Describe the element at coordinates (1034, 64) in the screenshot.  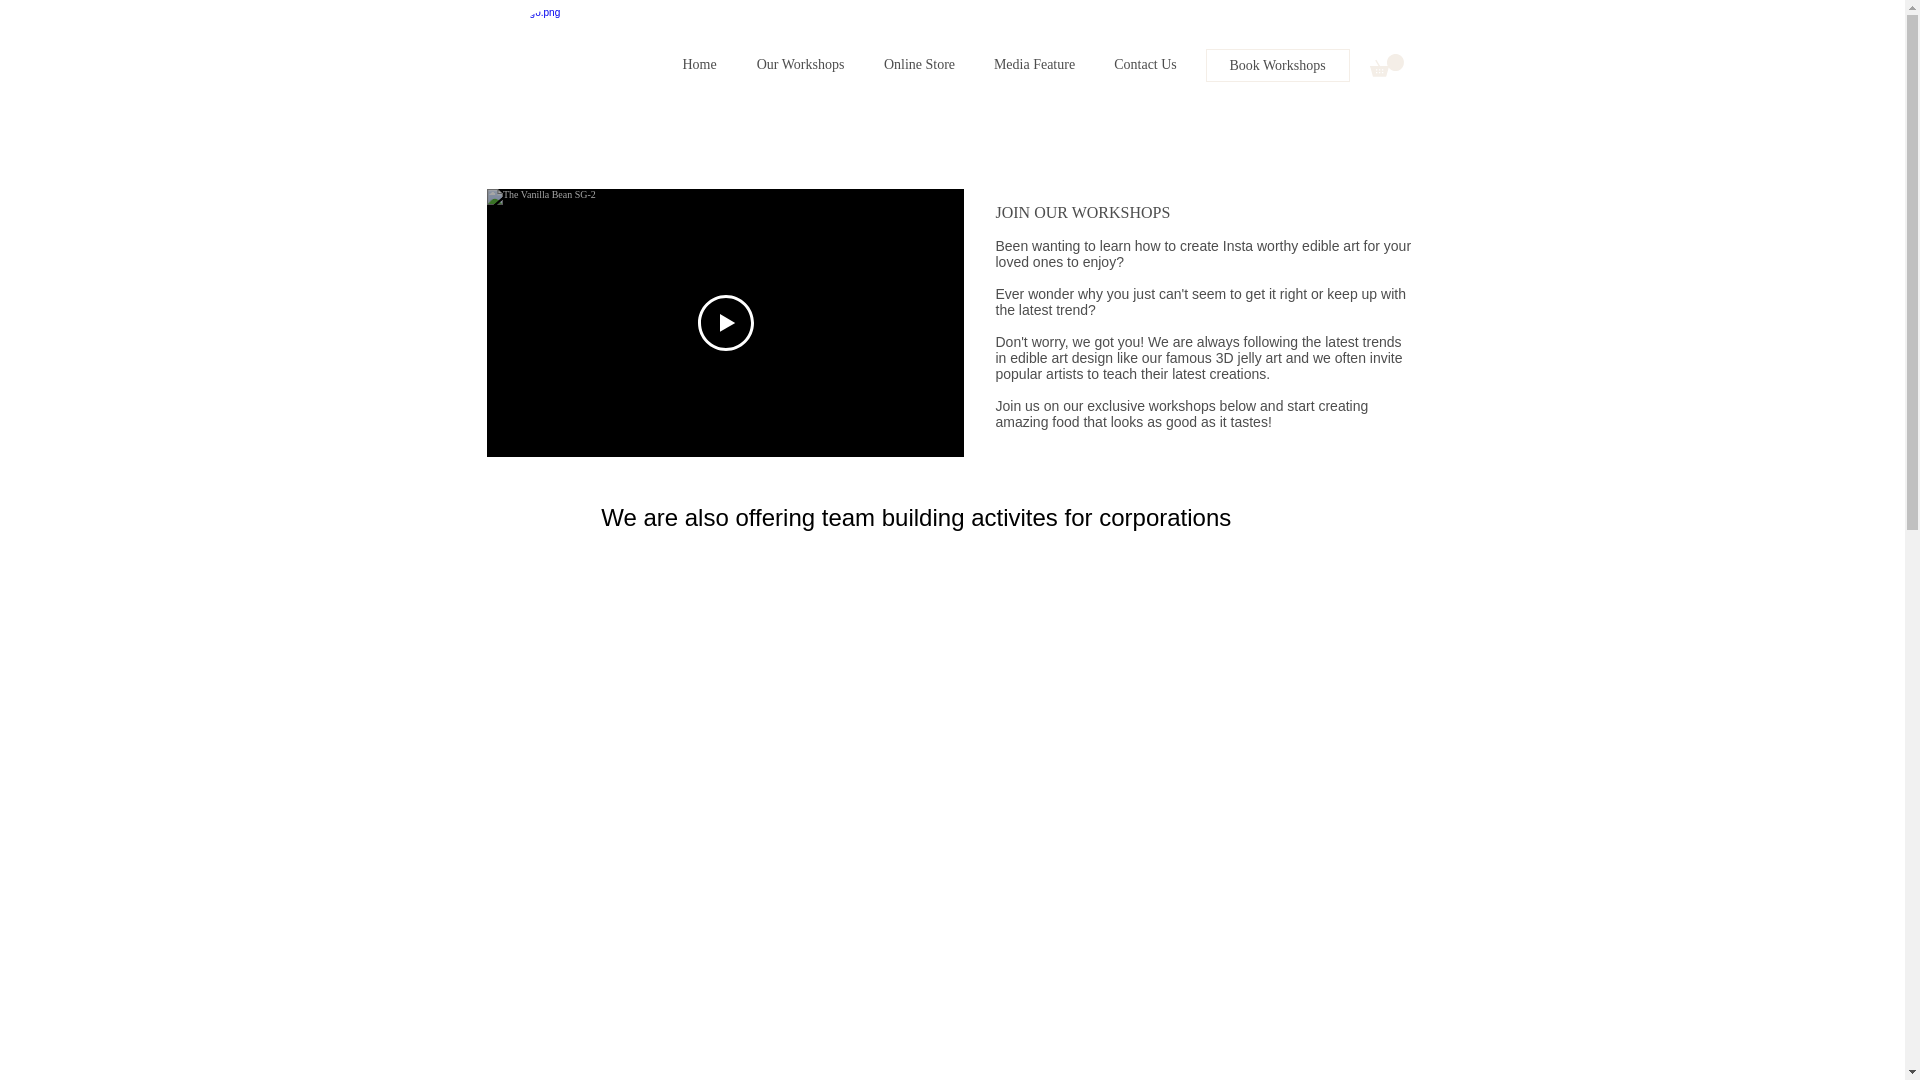
I see `Media Feature` at that location.